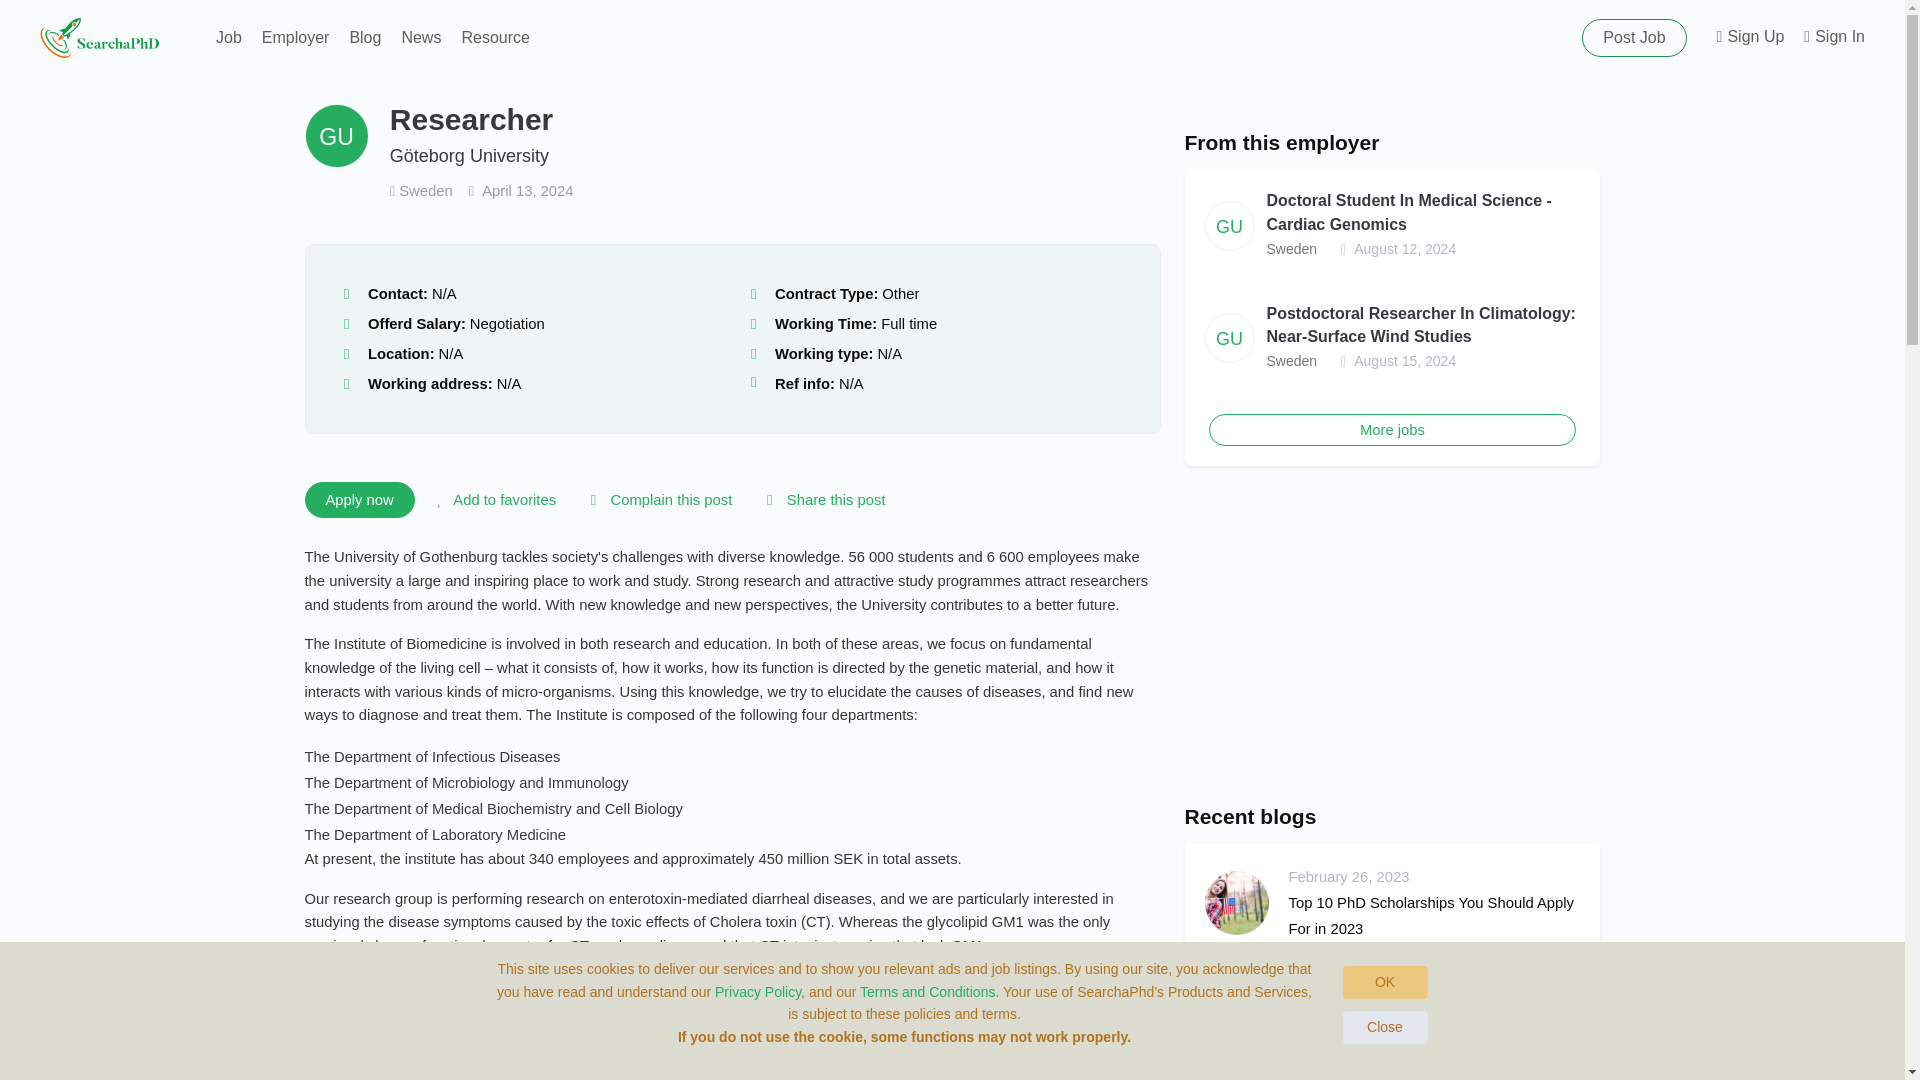 The height and width of the screenshot is (1080, 1920). What do you see at coordinates (1750, 38) in the screenshot?
I see `Sign Up` at bounding box center [1750, 38].